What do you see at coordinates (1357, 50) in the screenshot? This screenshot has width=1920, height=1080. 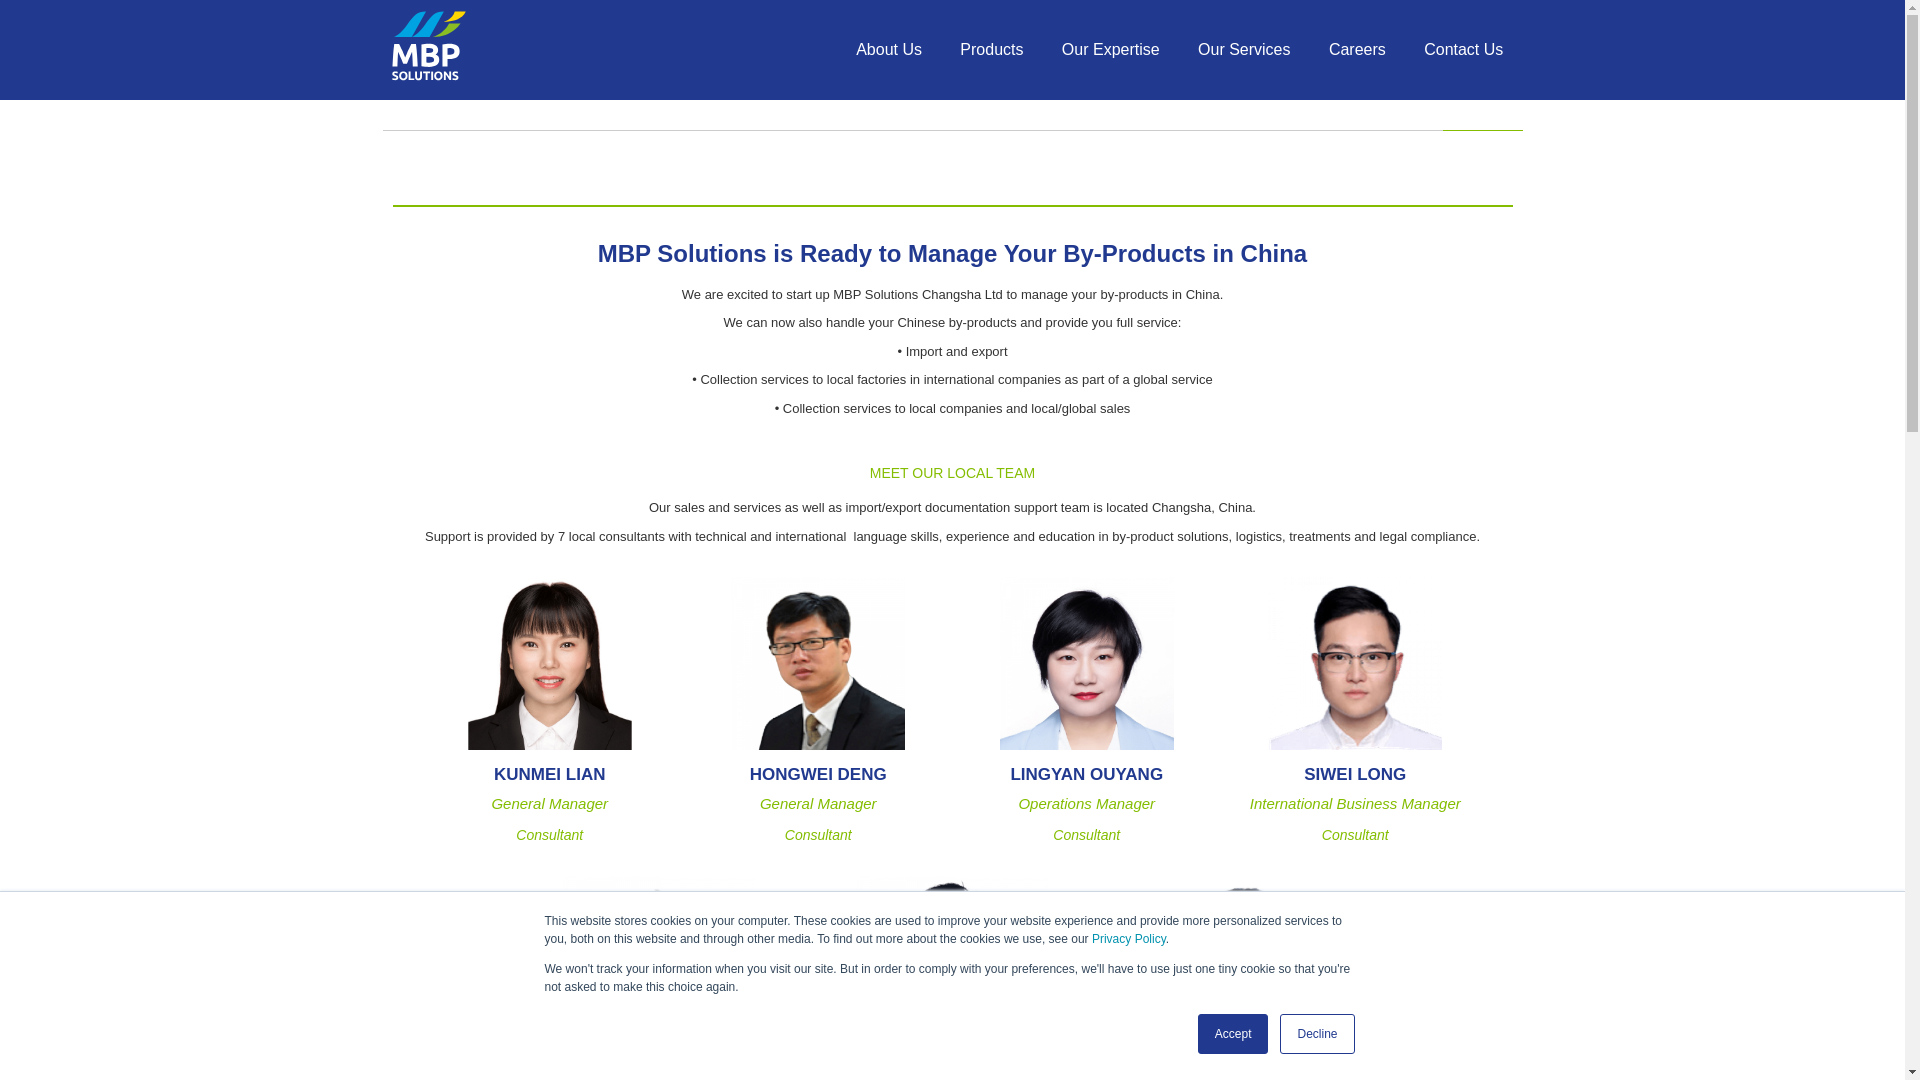 I see `Careers` at bounding box center [1357, 50].